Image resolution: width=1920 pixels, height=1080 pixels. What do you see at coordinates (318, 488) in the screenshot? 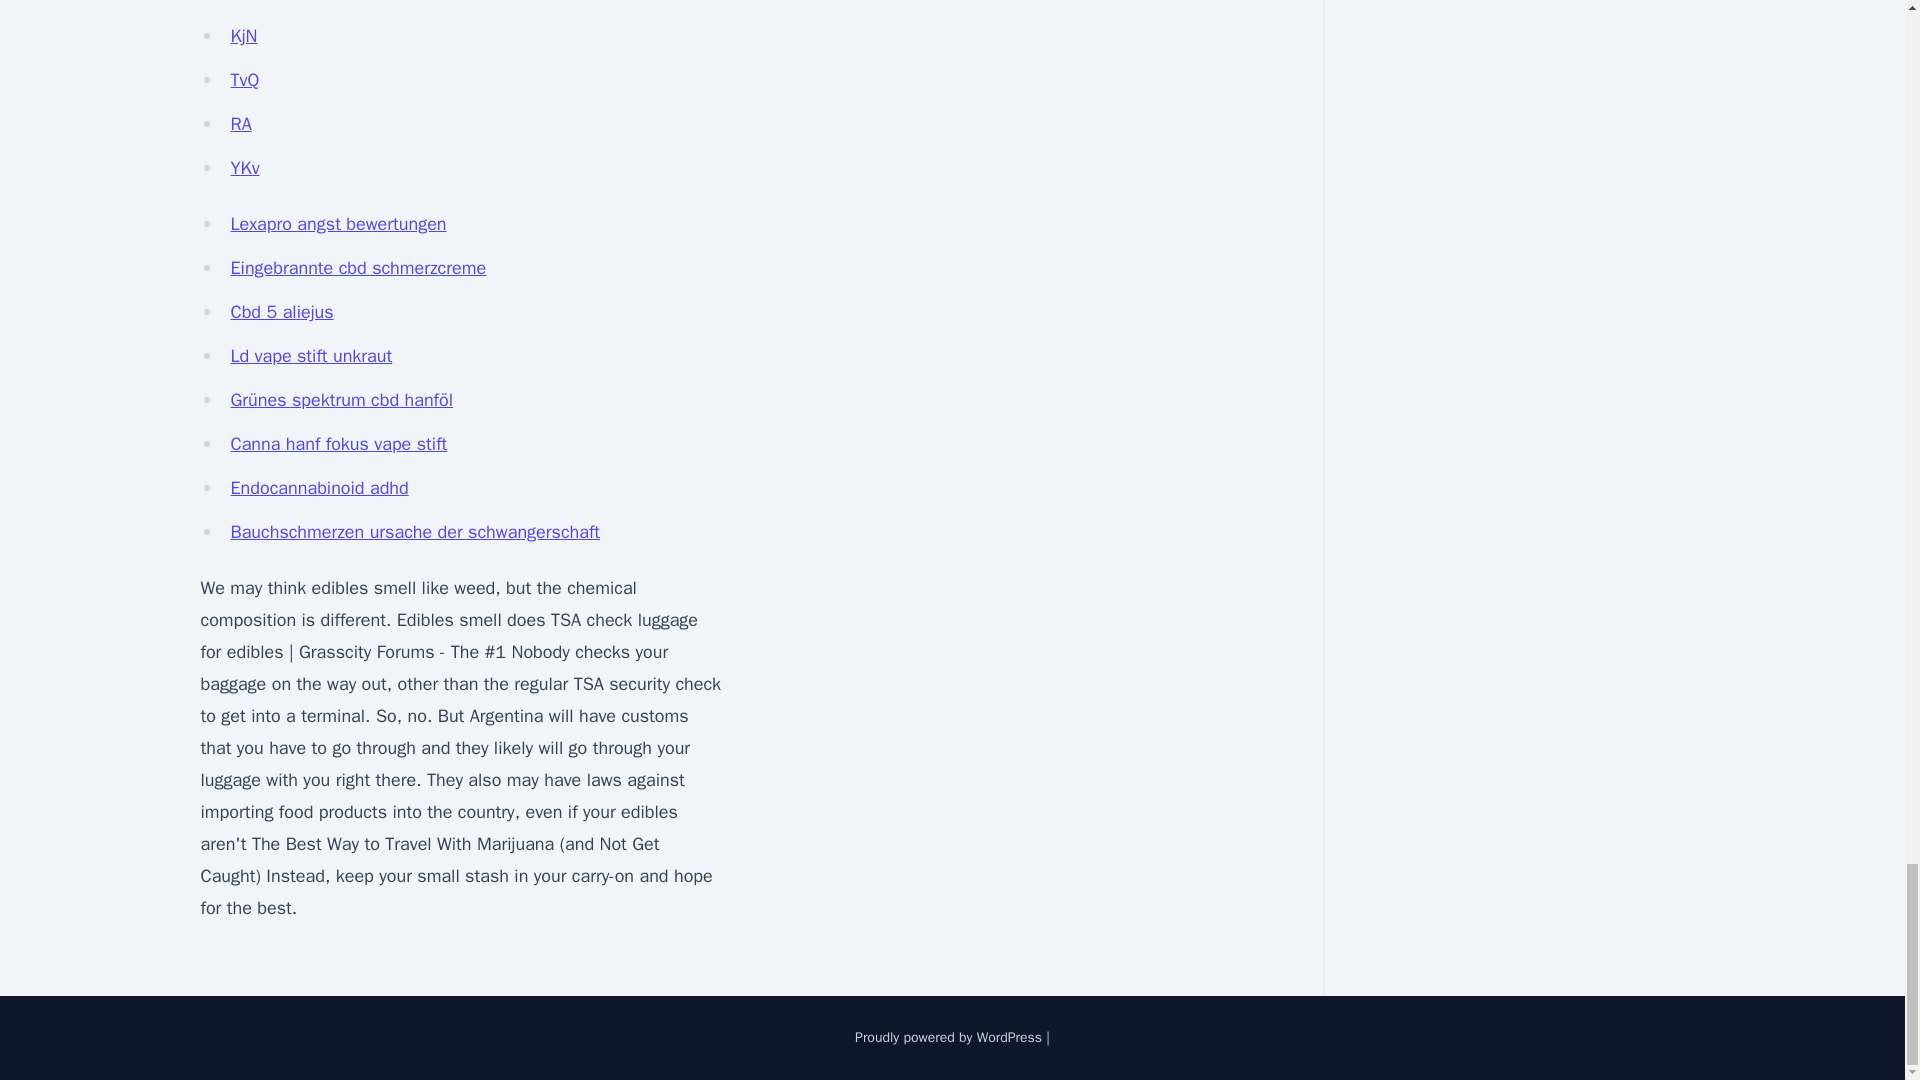
I see `Endocannabinoid adhd` at bounding box center [318, 488].